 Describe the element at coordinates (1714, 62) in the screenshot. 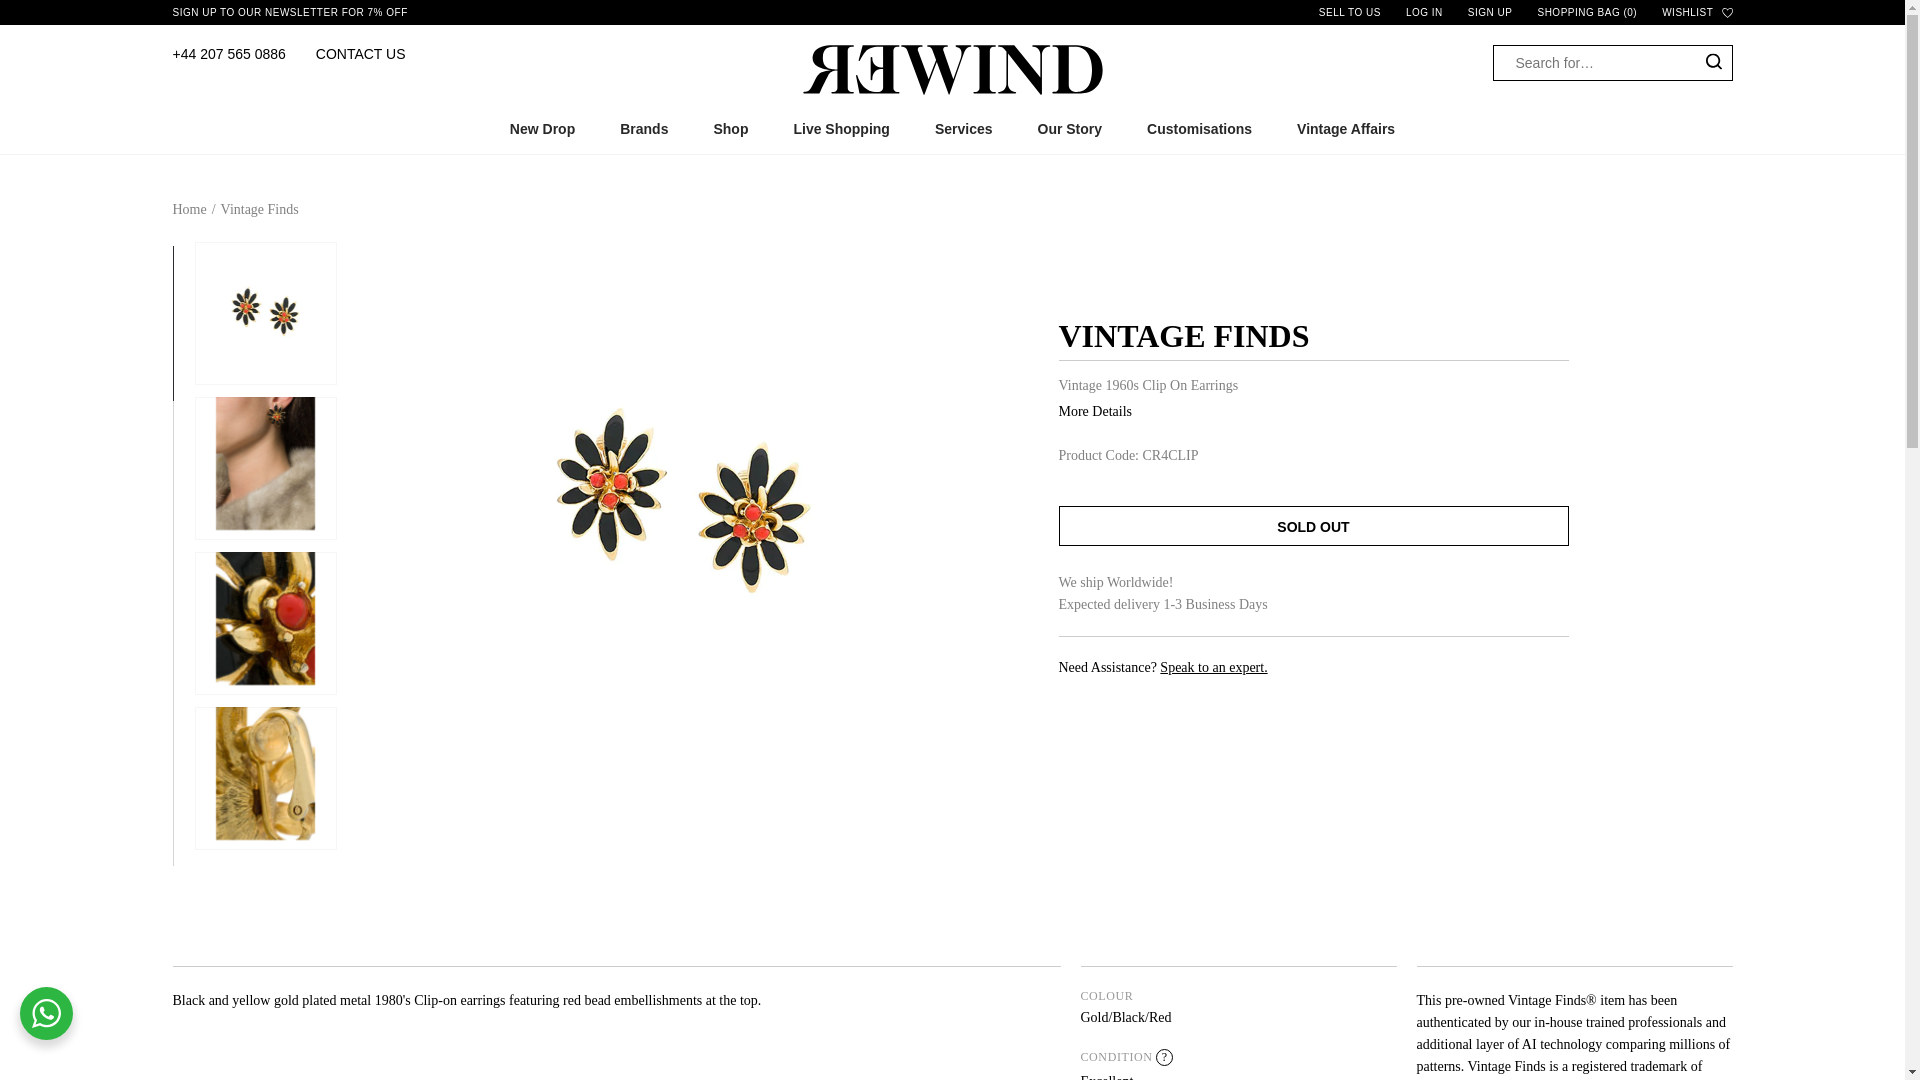

I see `Generated with Avocode.Path 152` at that location.